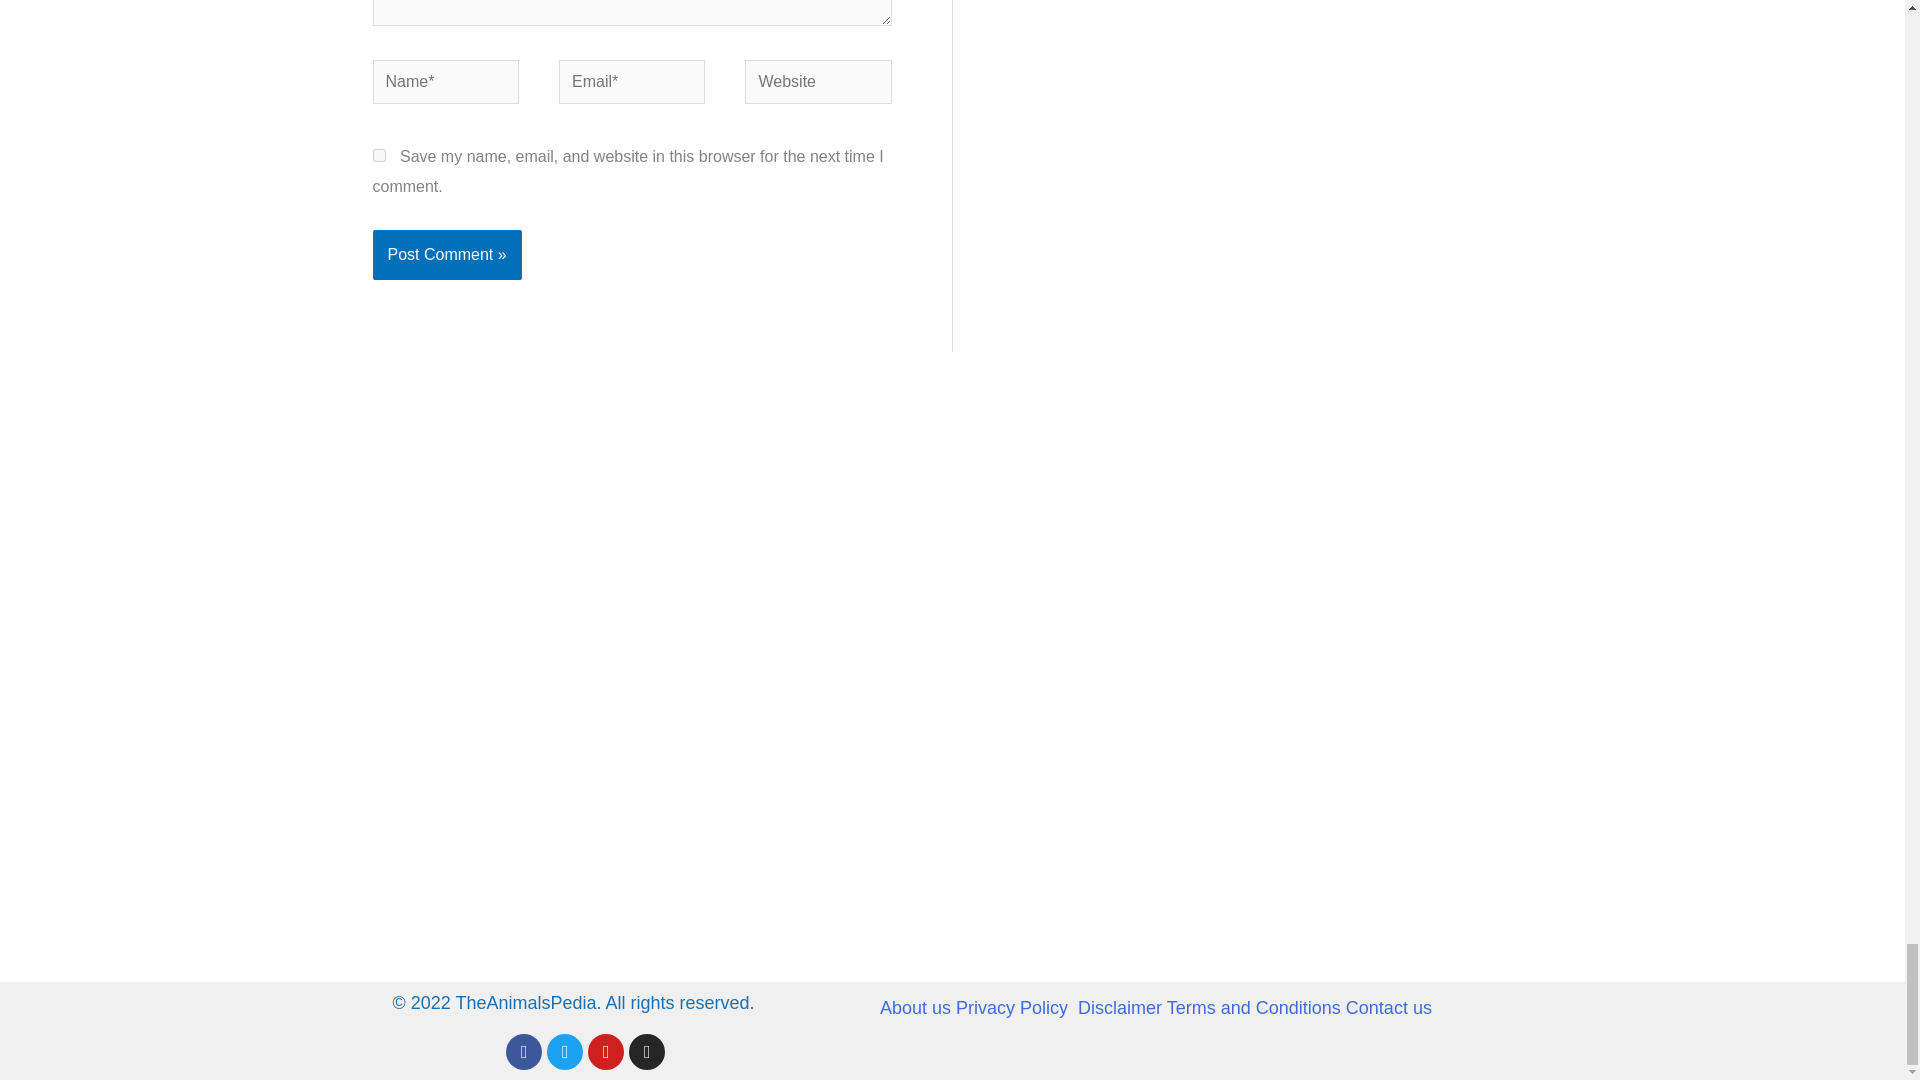 This screenshot has height=1080, width=1920. What do you see at coordinates (378, 156) in the screenshot?
I see `yes` at bounding box center [378, 156].